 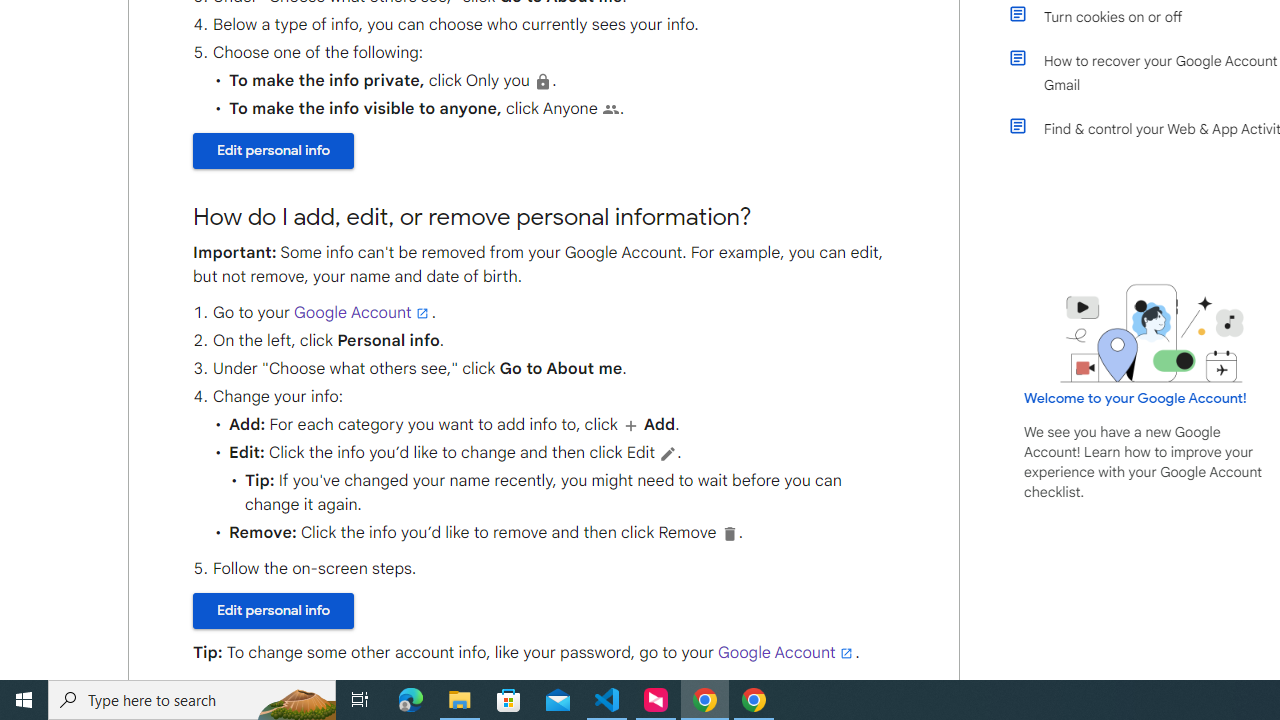 I want to click on Add user, so click(x=631, y=425).